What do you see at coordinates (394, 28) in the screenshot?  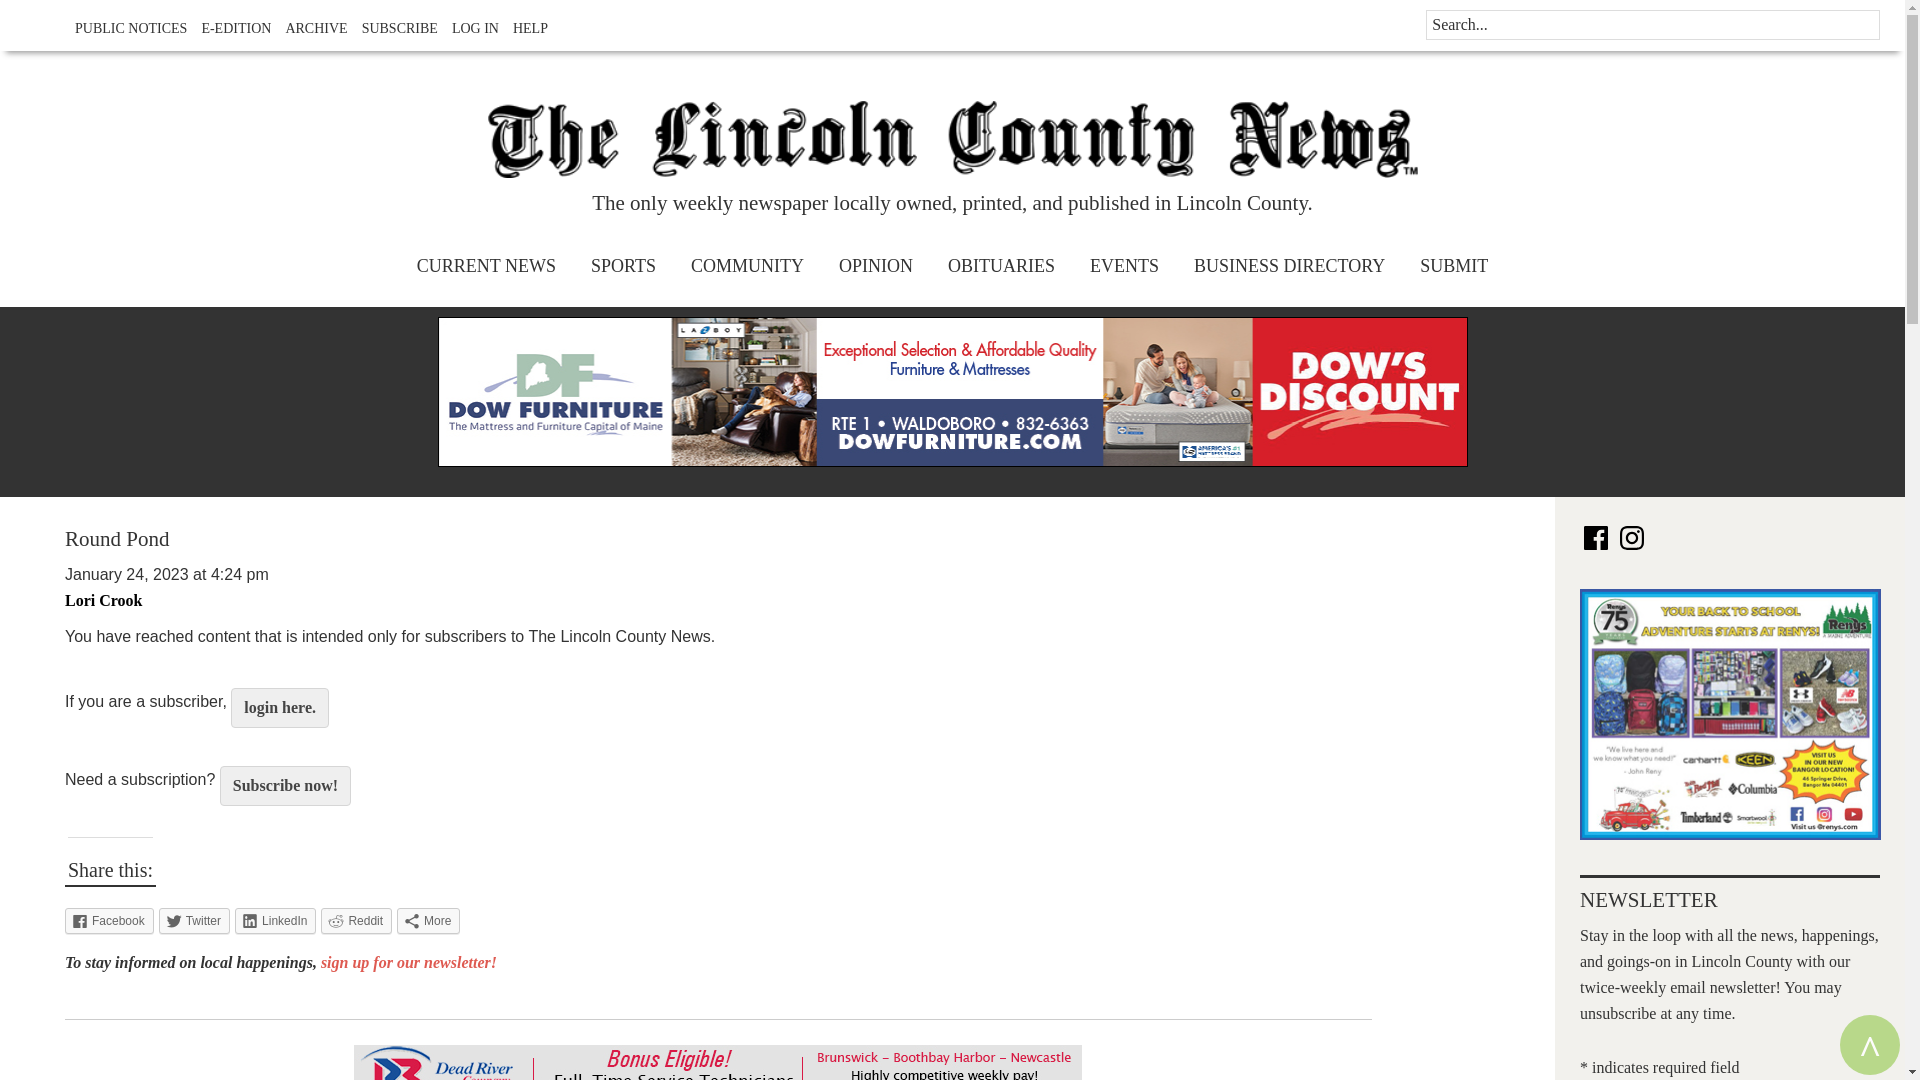 I see `SUBSCRIBE` at bounding box center [394, 28].